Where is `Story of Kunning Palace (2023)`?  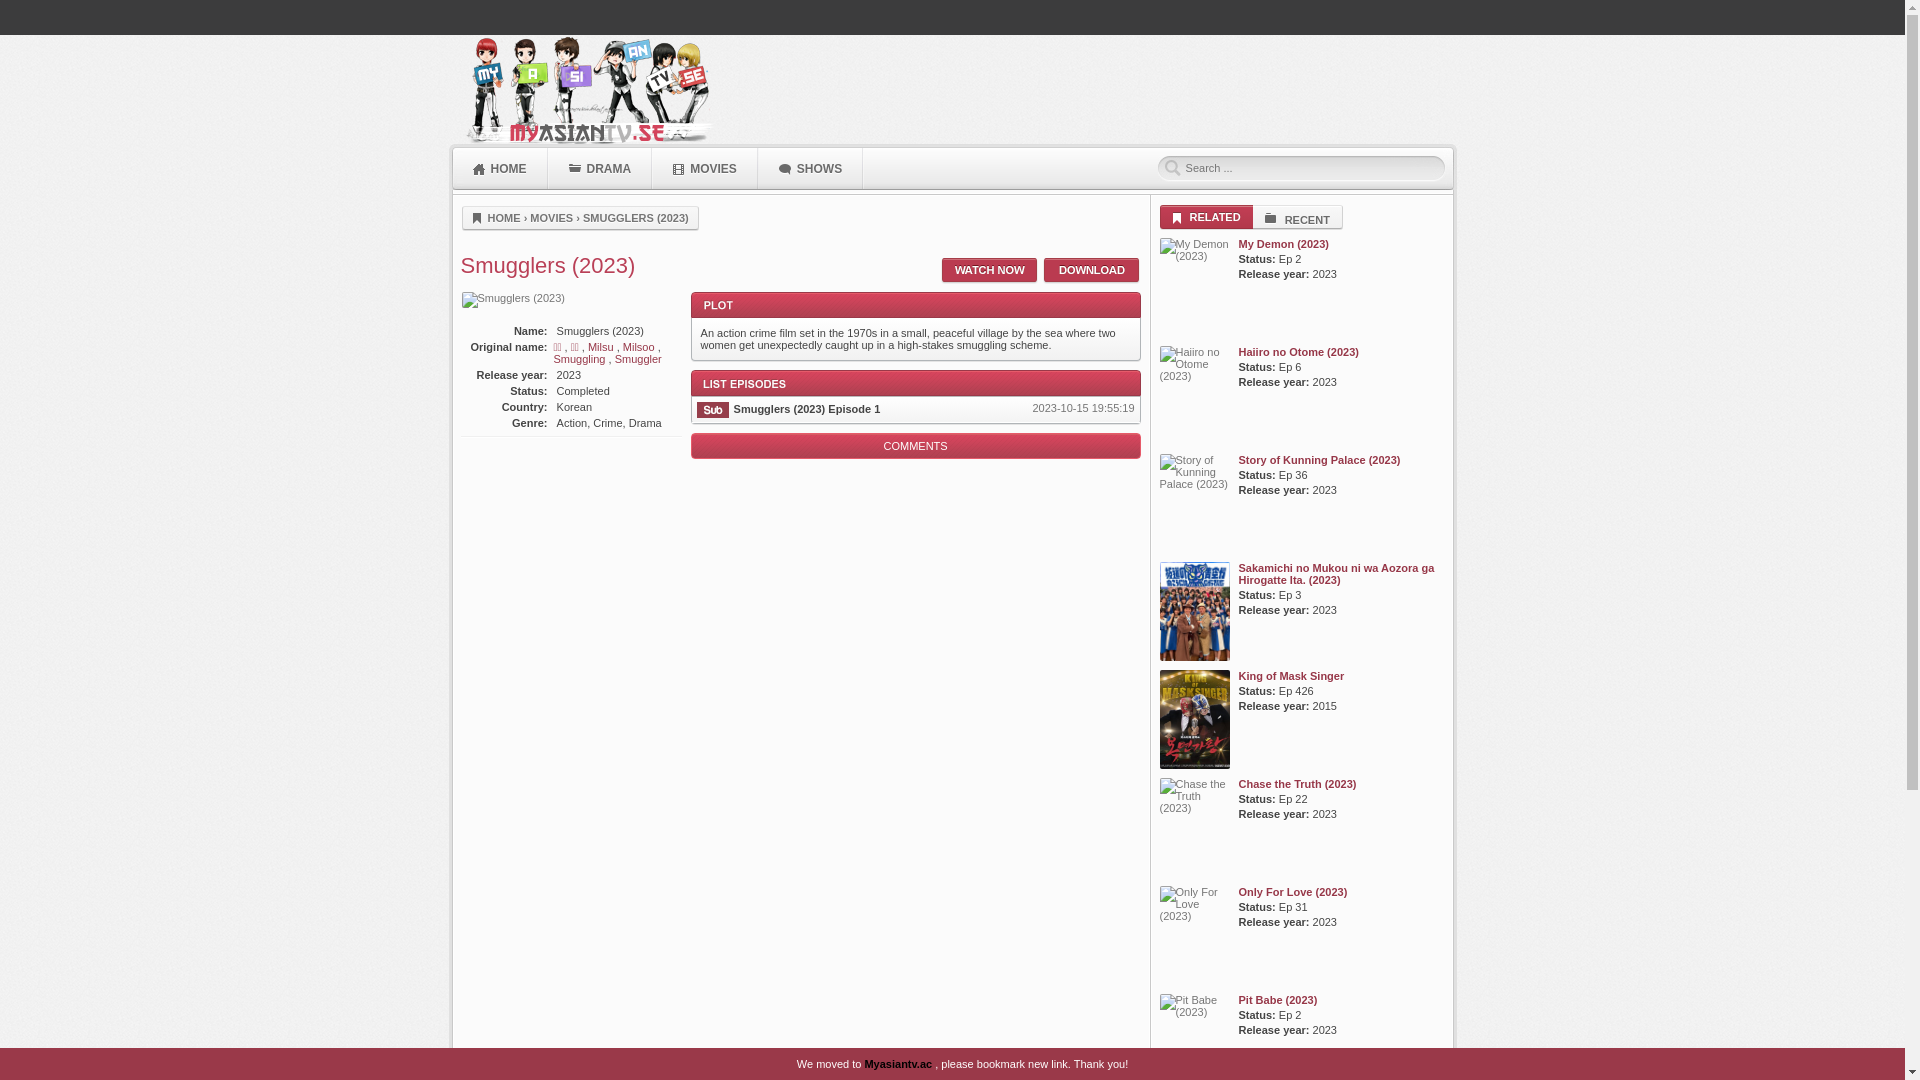 Story of Kunning Palace (2023) is located at coordinates (1319, 460).